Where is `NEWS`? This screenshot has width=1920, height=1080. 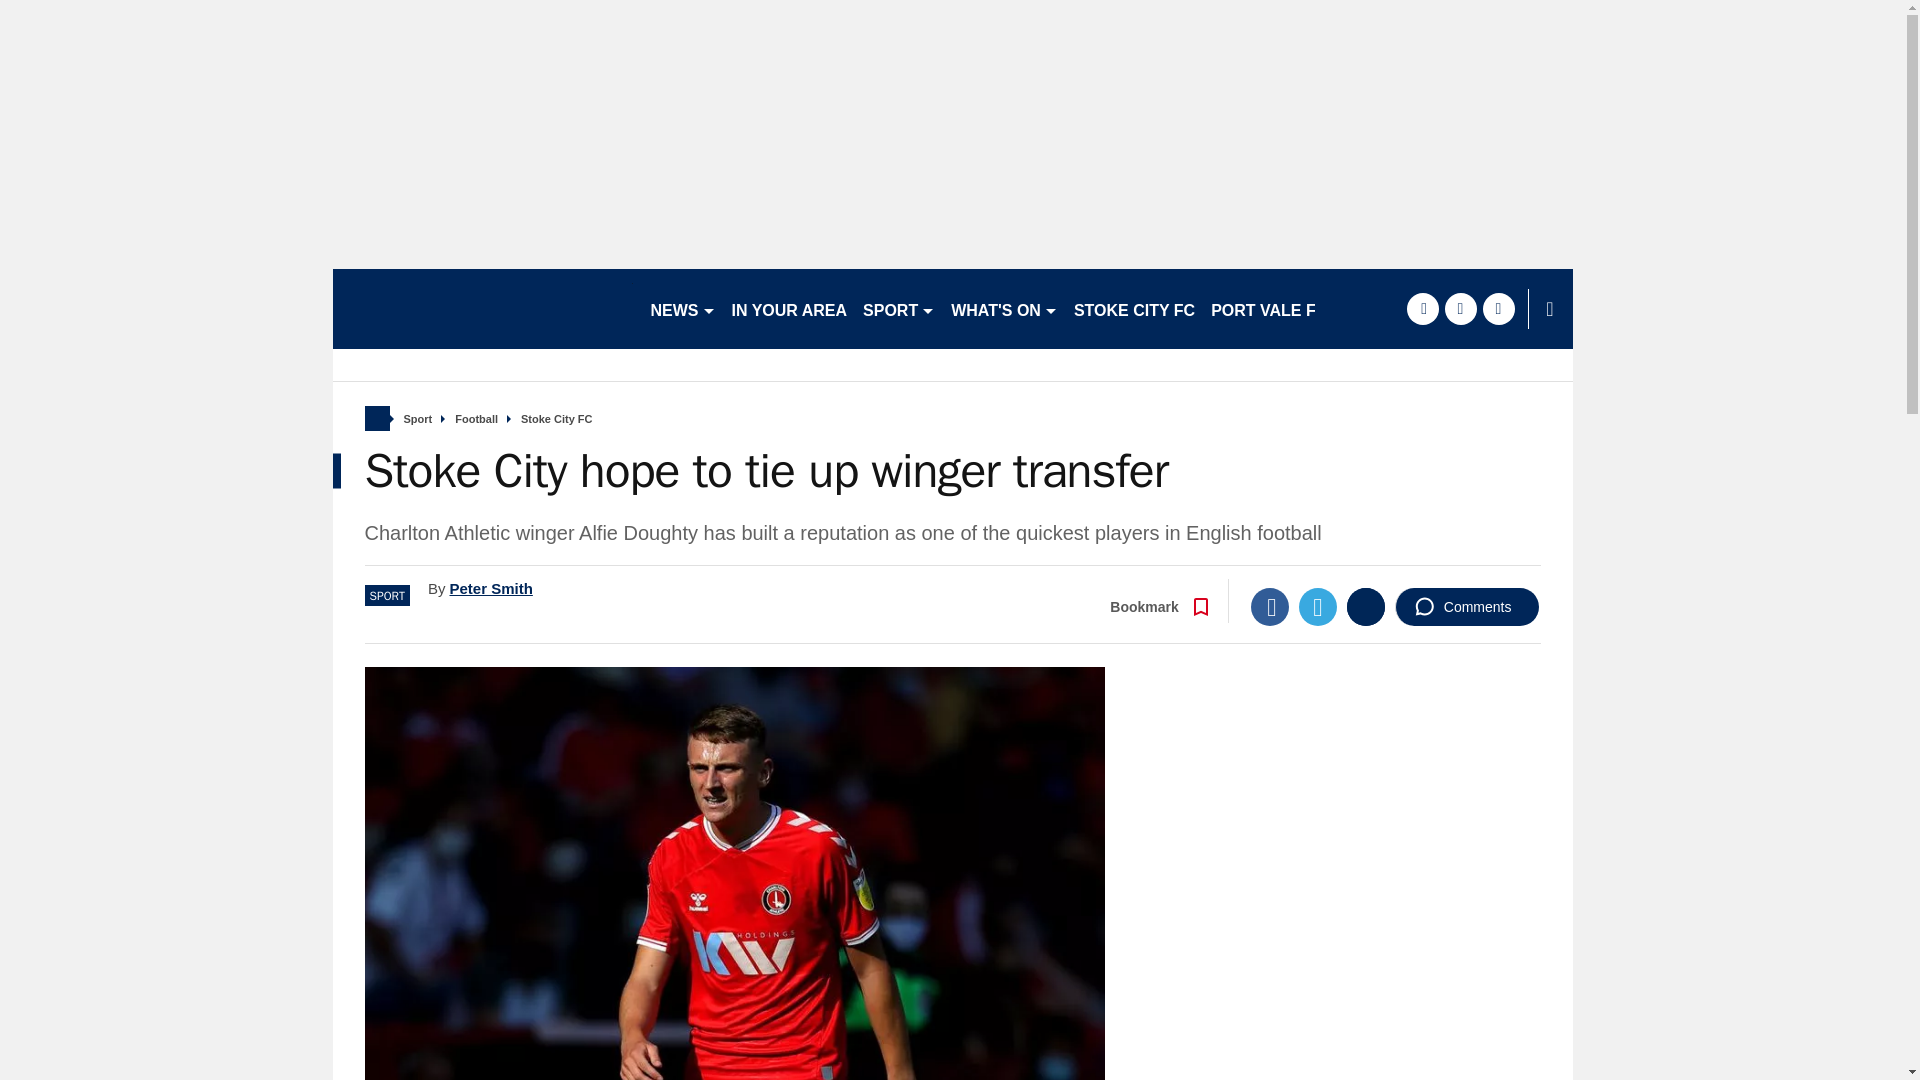
NEWS is located at coordinates (682, 308).